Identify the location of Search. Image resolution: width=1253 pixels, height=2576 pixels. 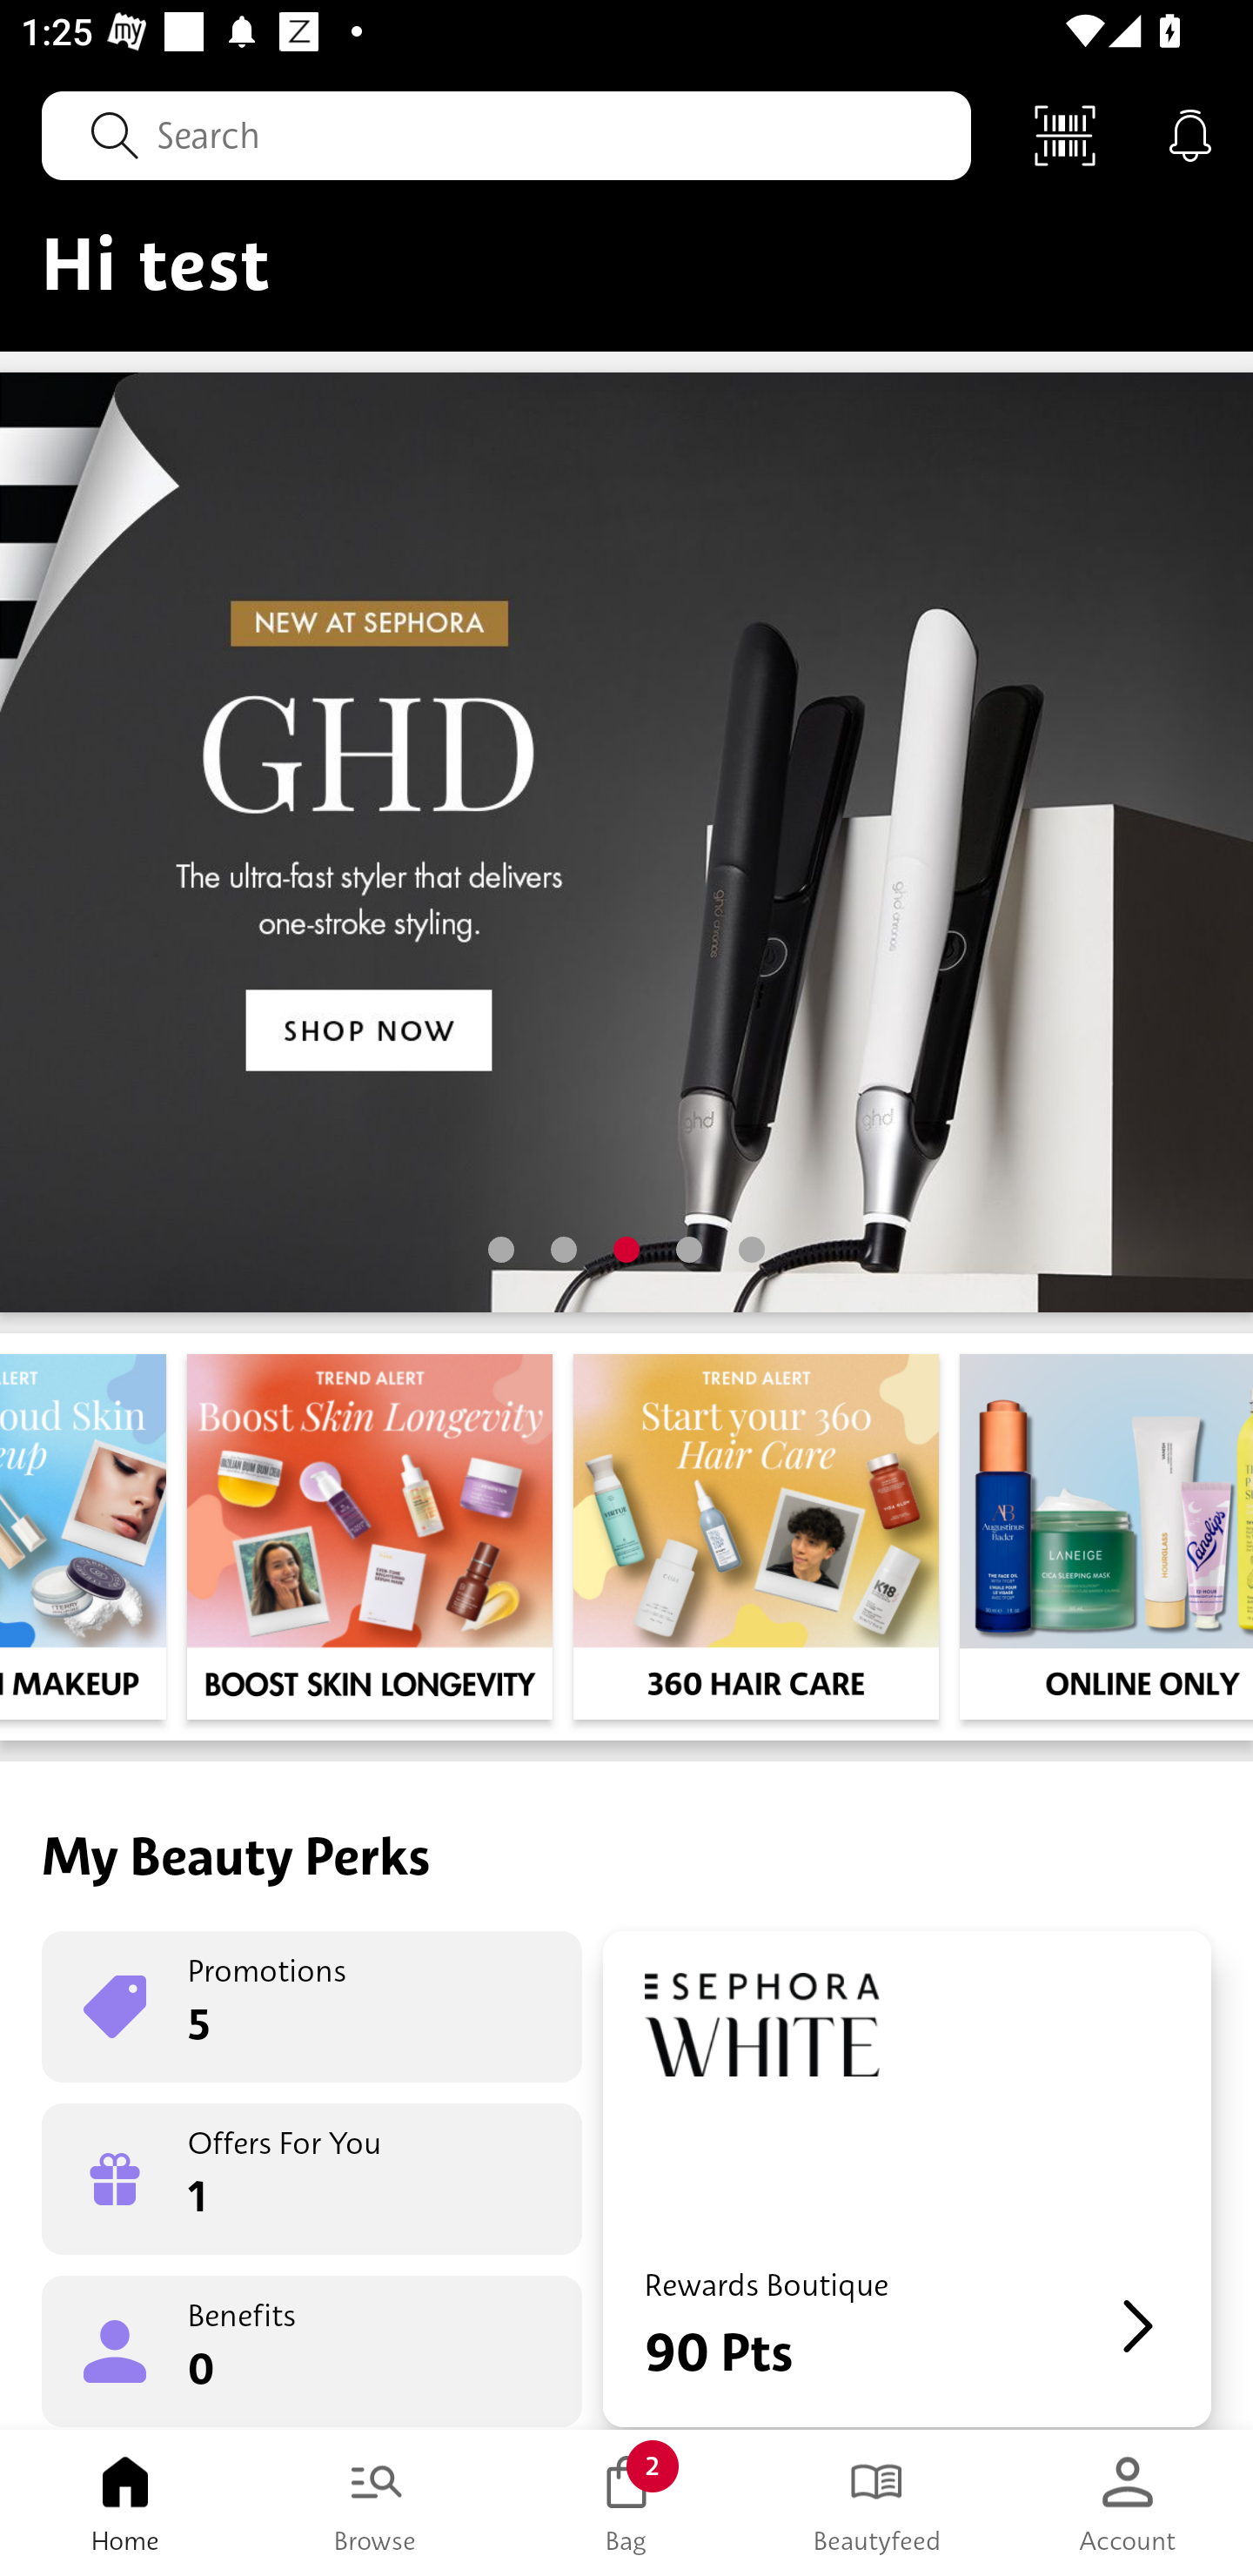
(506, 135).